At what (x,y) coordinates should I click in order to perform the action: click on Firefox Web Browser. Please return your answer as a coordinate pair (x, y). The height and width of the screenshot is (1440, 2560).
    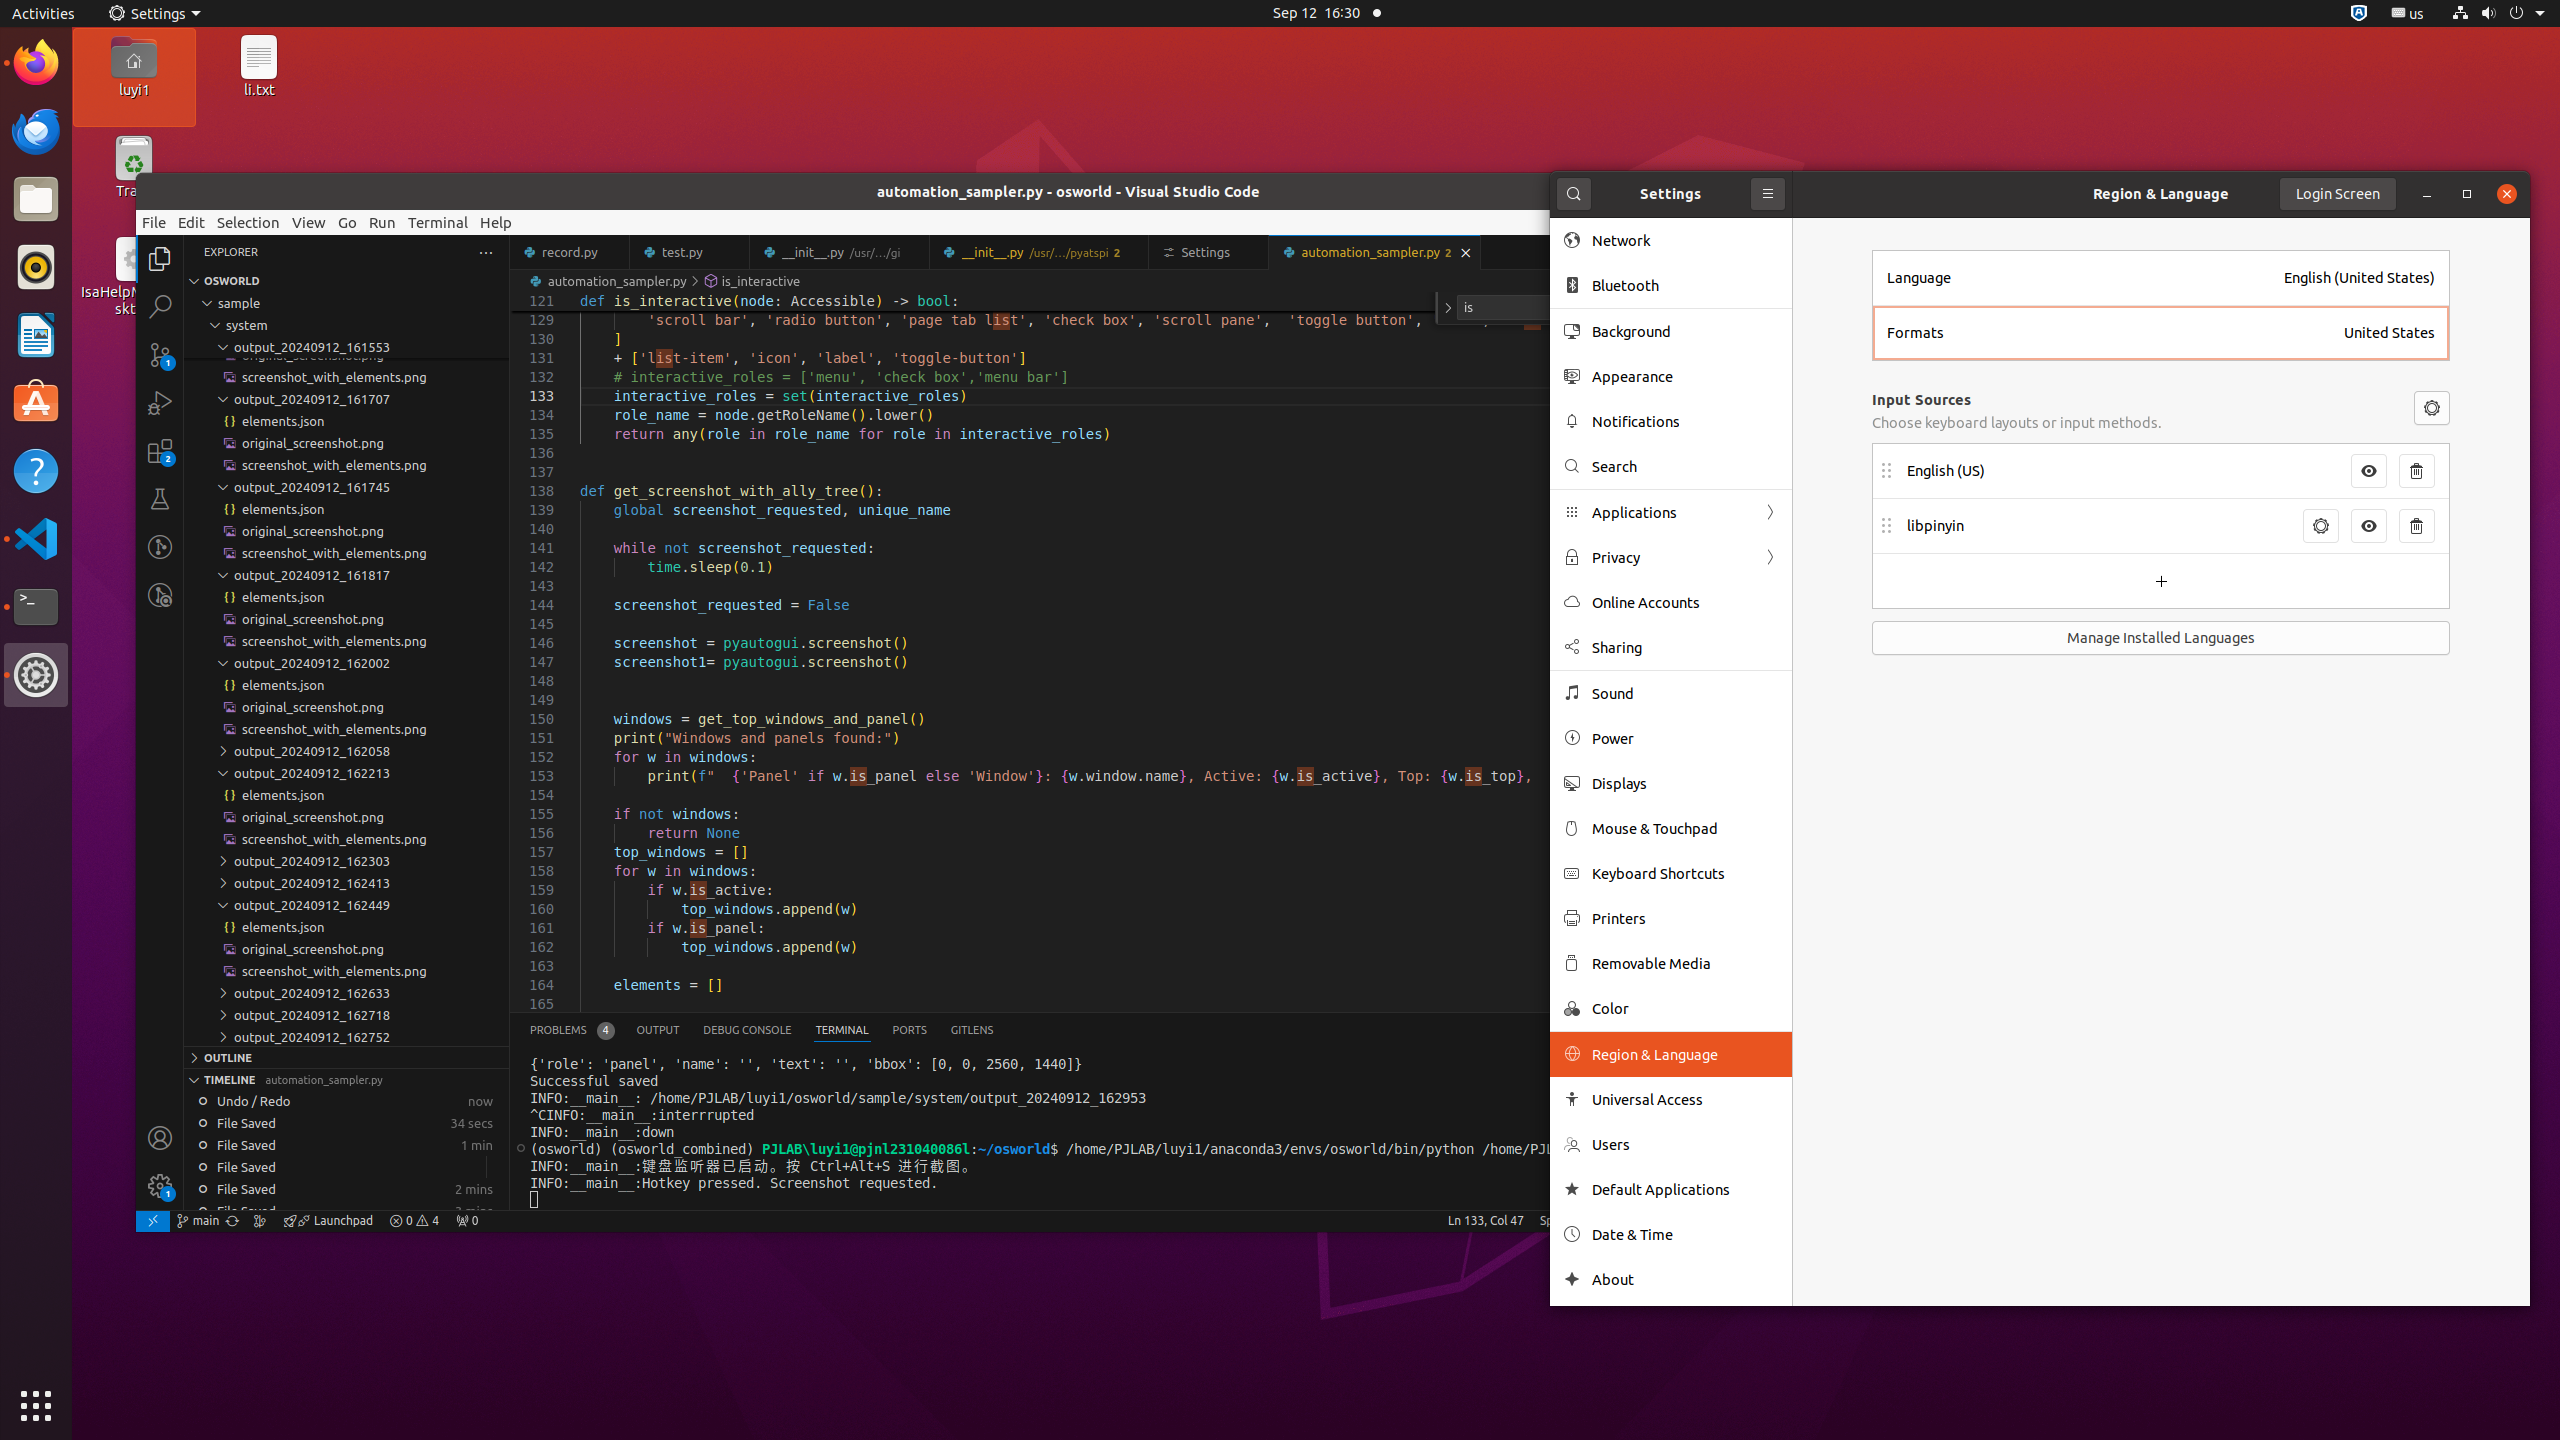
    Looking at the image, I should click on (36, 63).